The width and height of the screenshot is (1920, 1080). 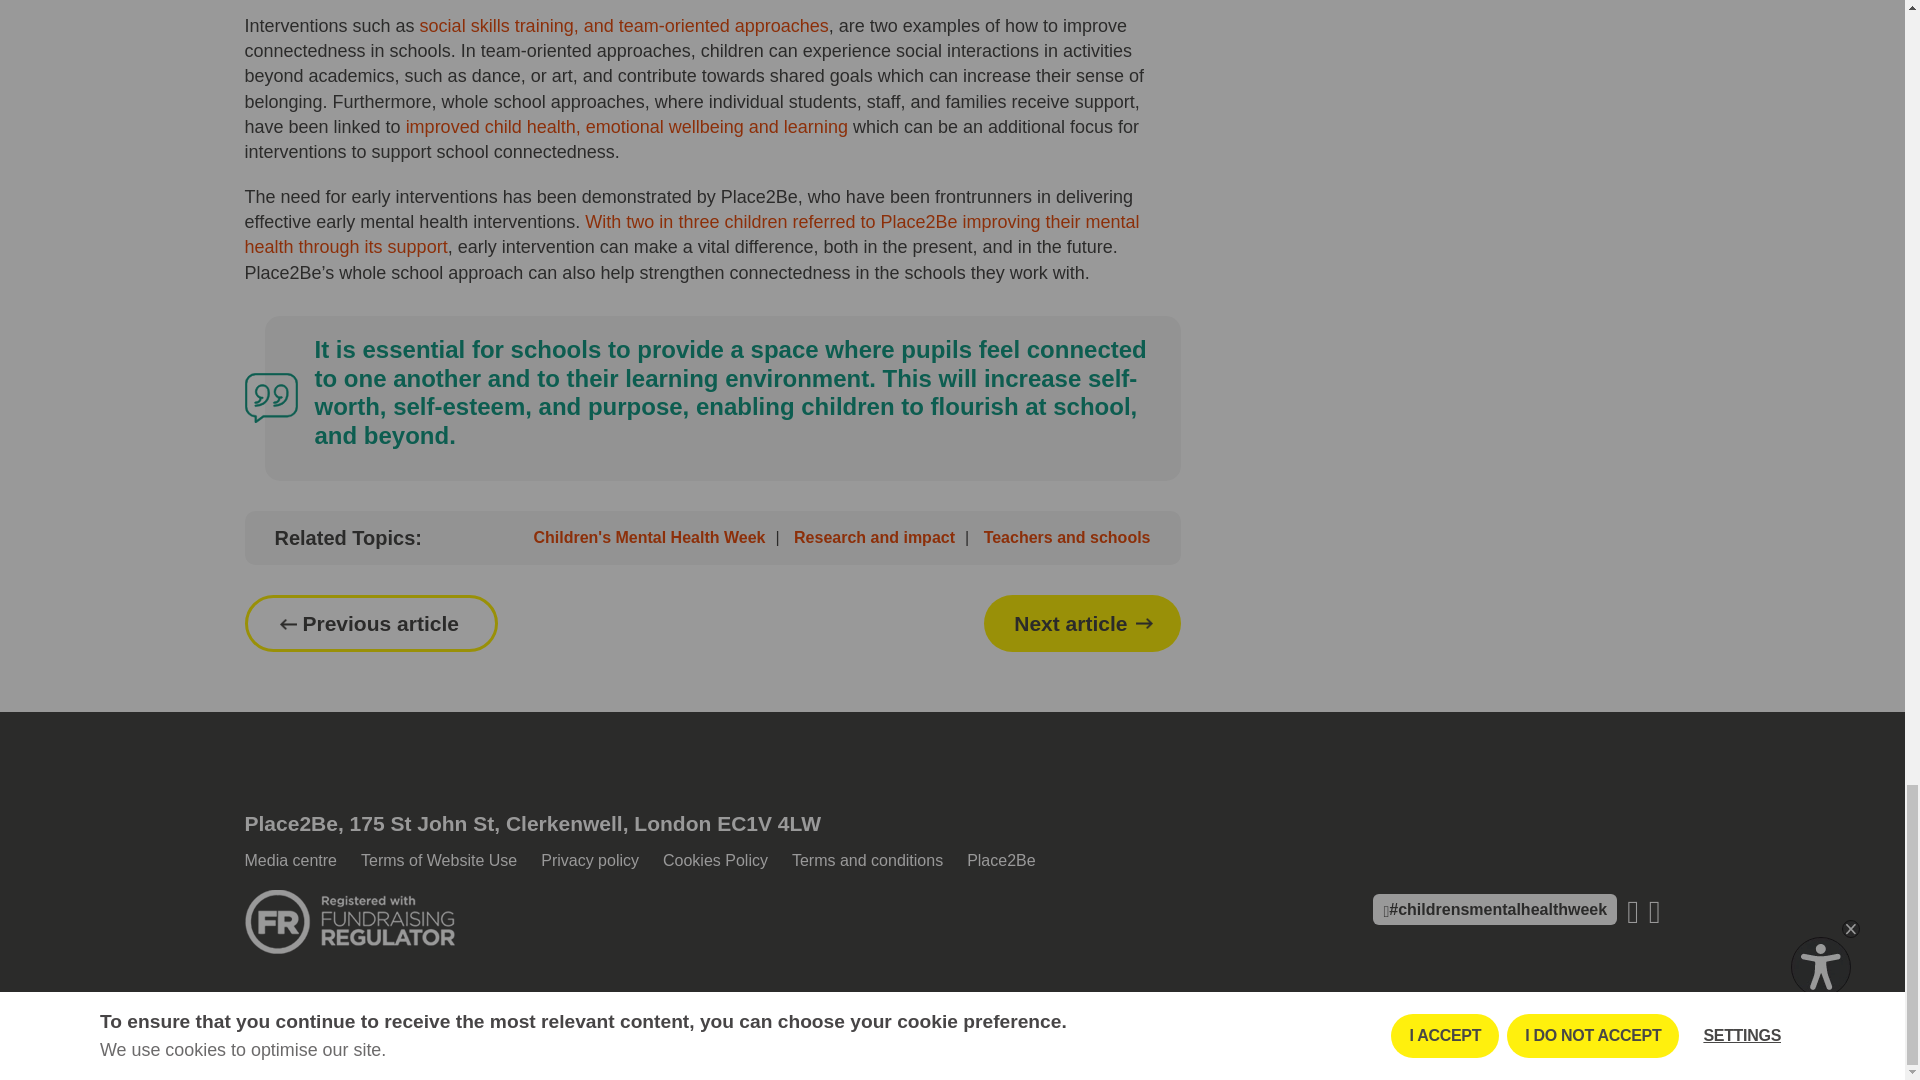 What do you see at coordinates (690, 234) in the screenshot?
I see `The case for early intervention` at bounding box center [690, 234].